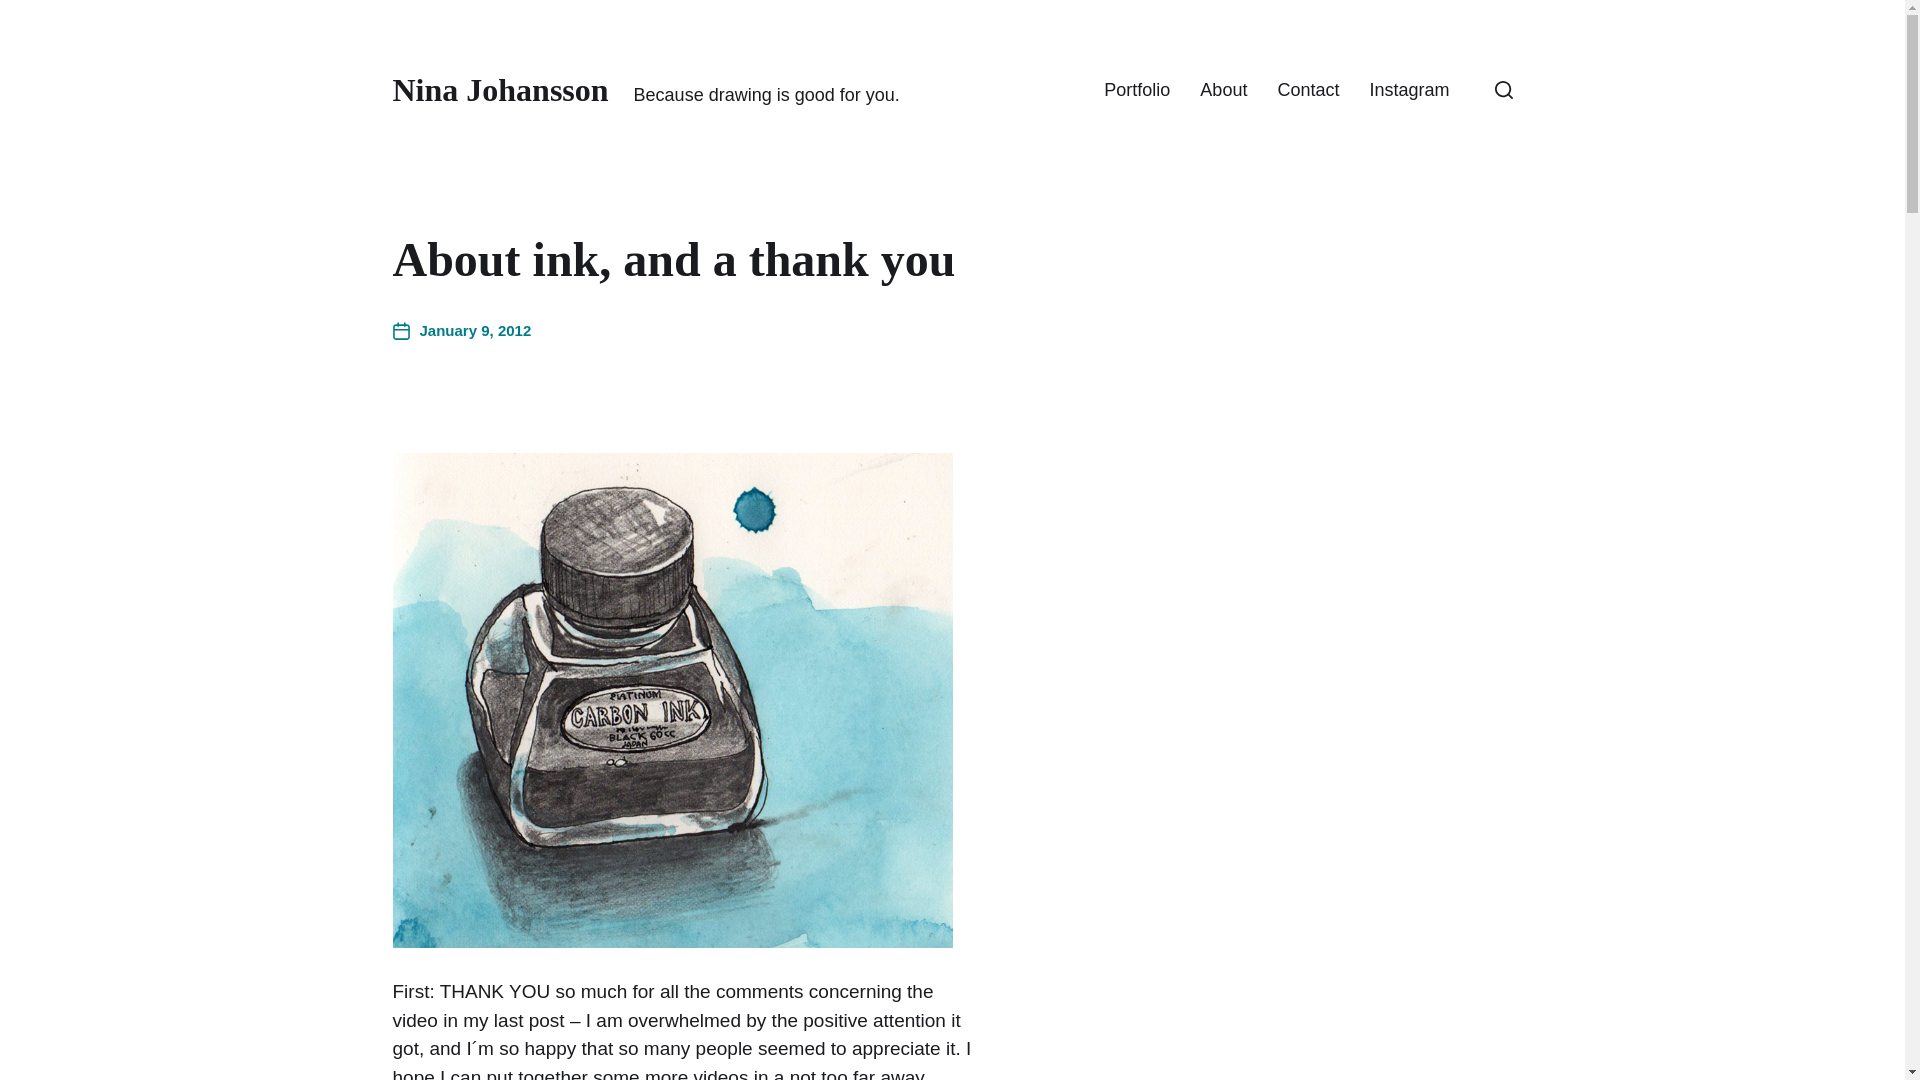 The image size is (1920, 1080). I want to click on Nina Johansson, so click(500, 90).